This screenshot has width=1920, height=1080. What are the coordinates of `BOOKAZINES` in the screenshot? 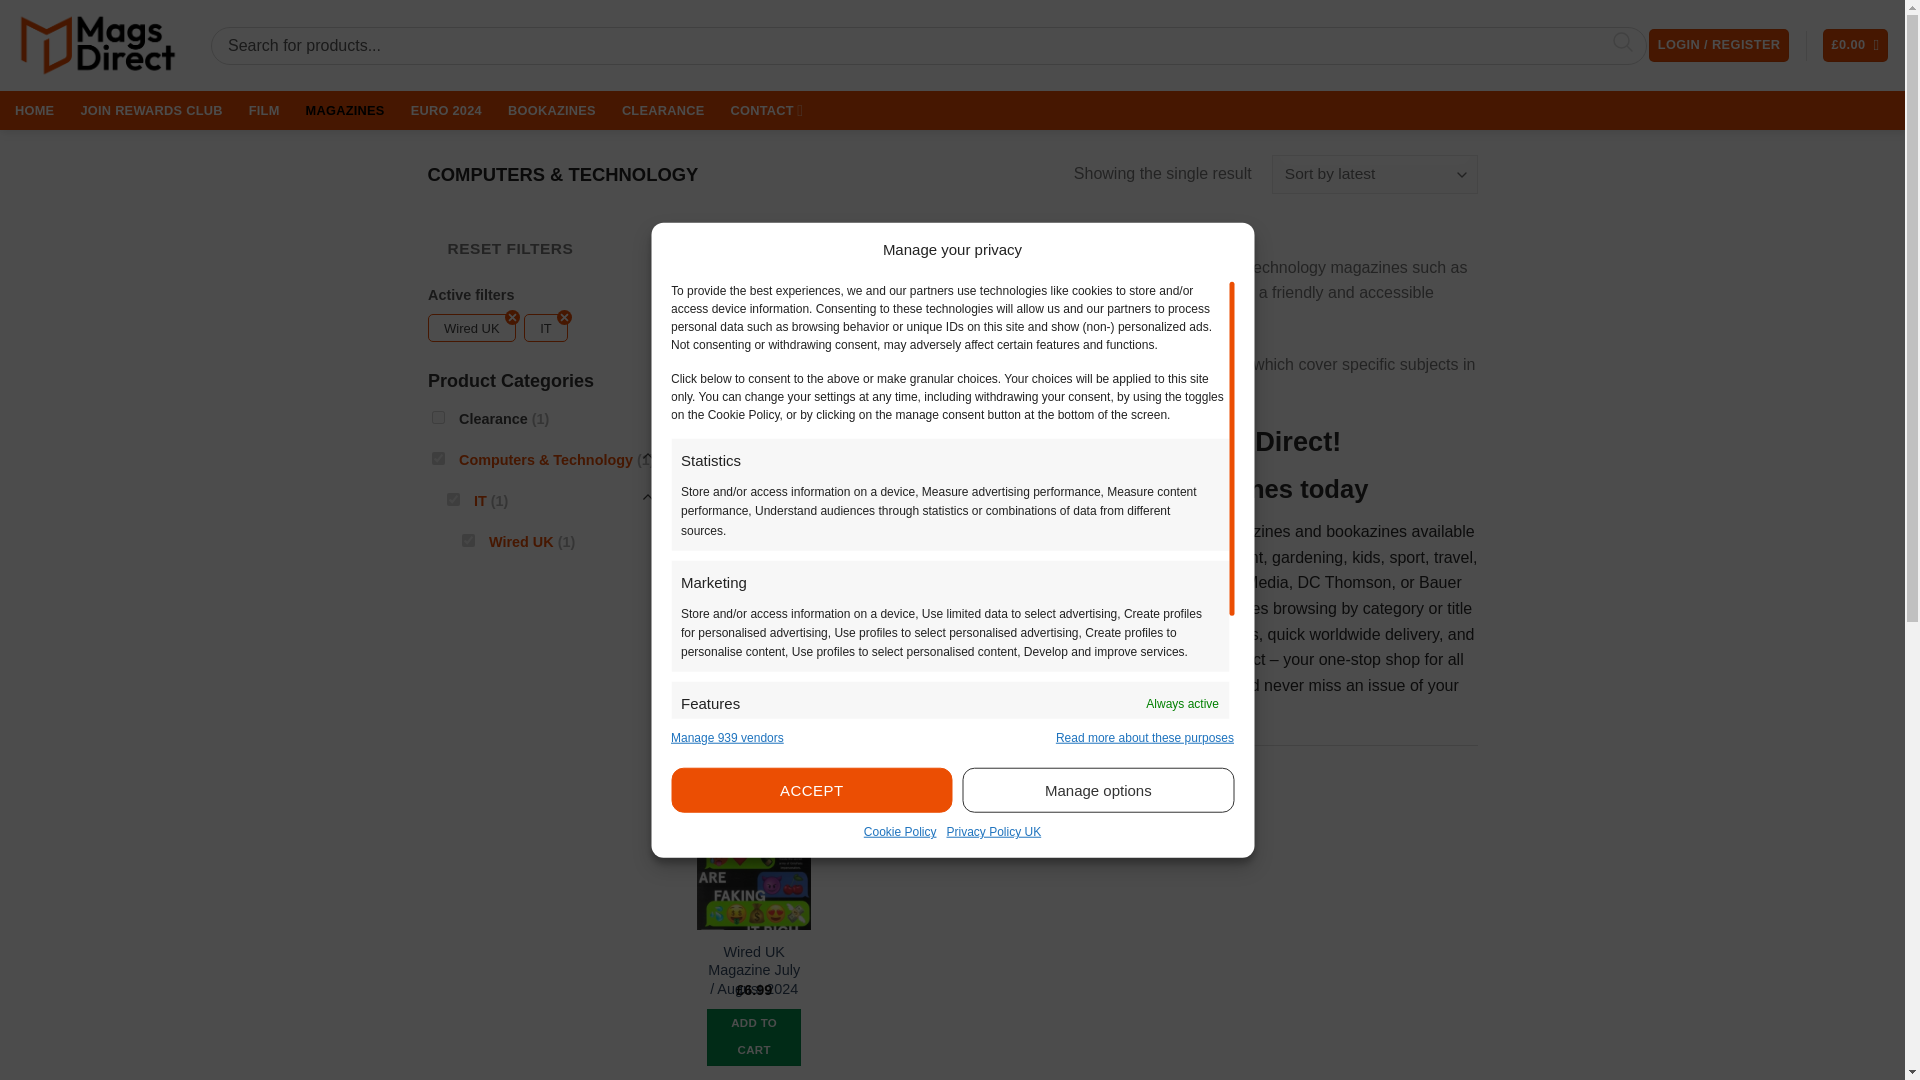 It's located at (552, 111).